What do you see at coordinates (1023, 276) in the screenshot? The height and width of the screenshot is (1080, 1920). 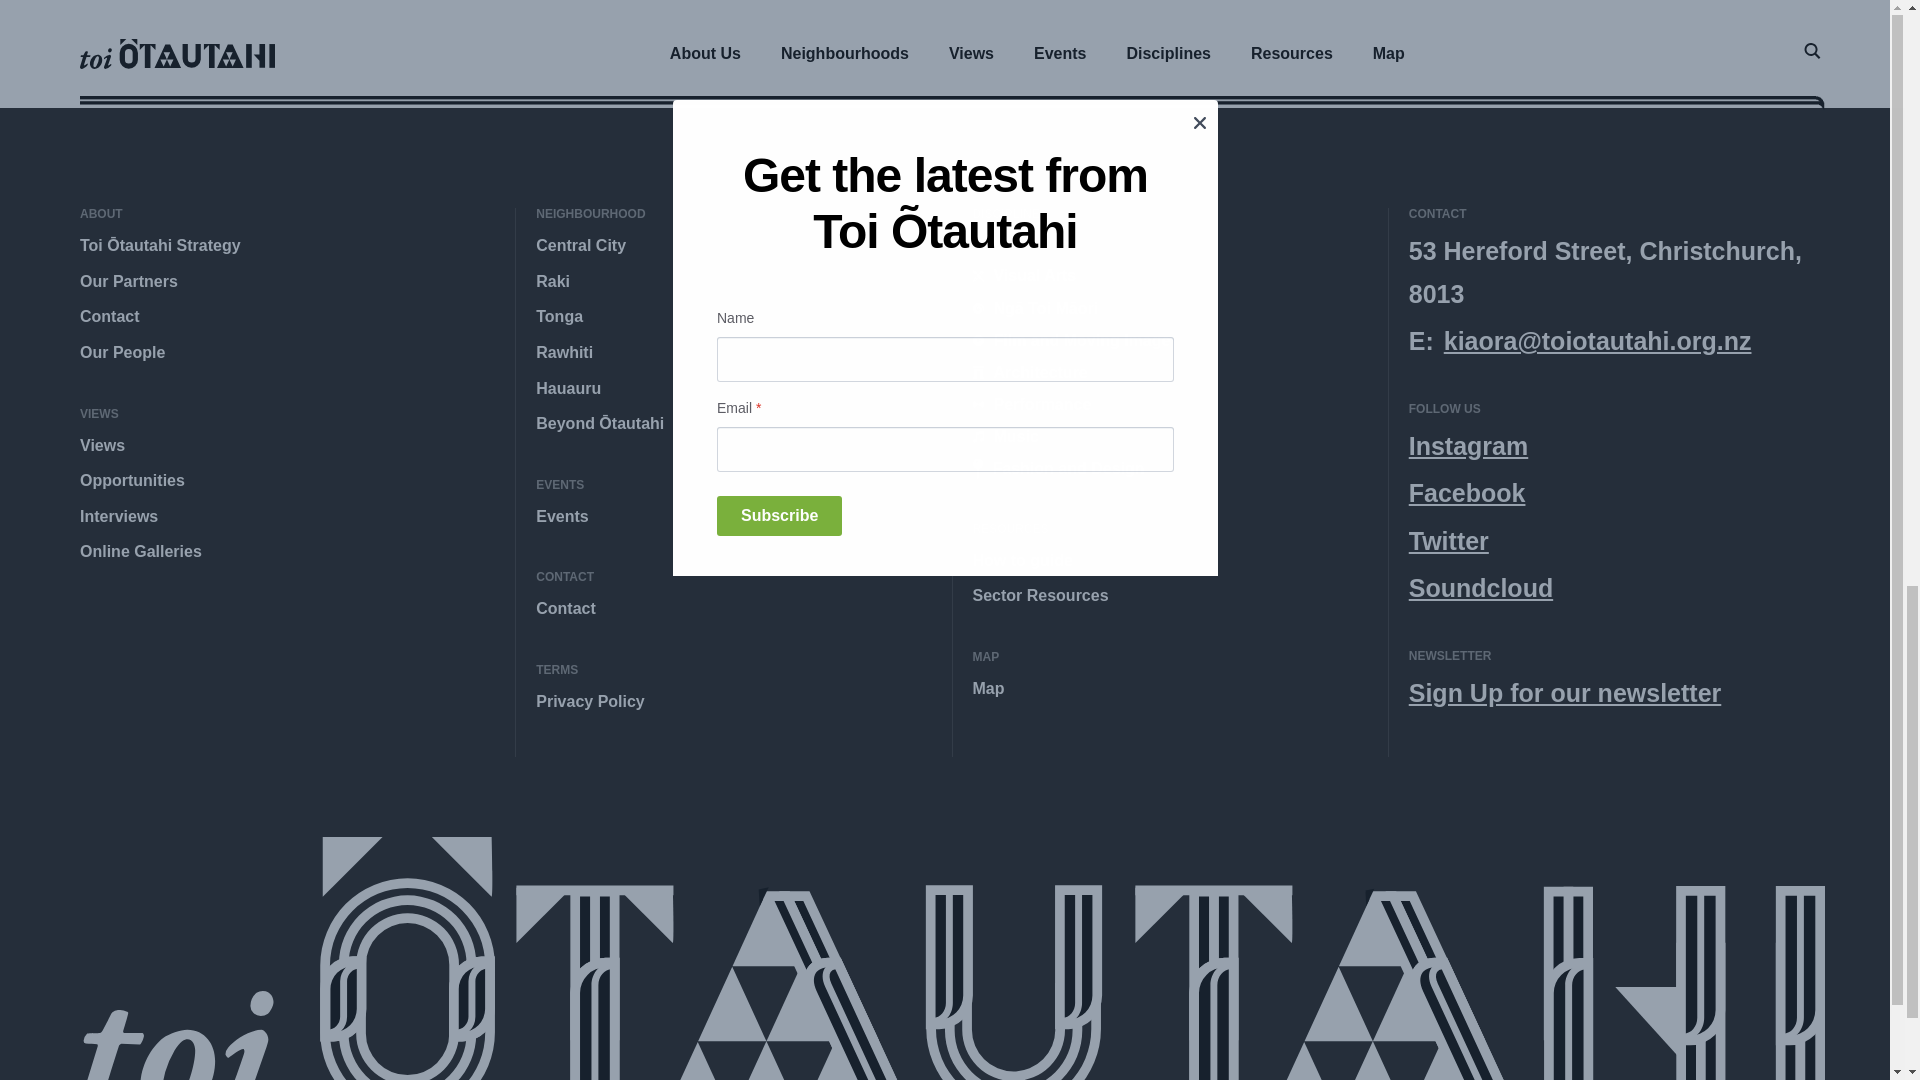 I see `Visual Arts` at bounding box center [1023, 276].